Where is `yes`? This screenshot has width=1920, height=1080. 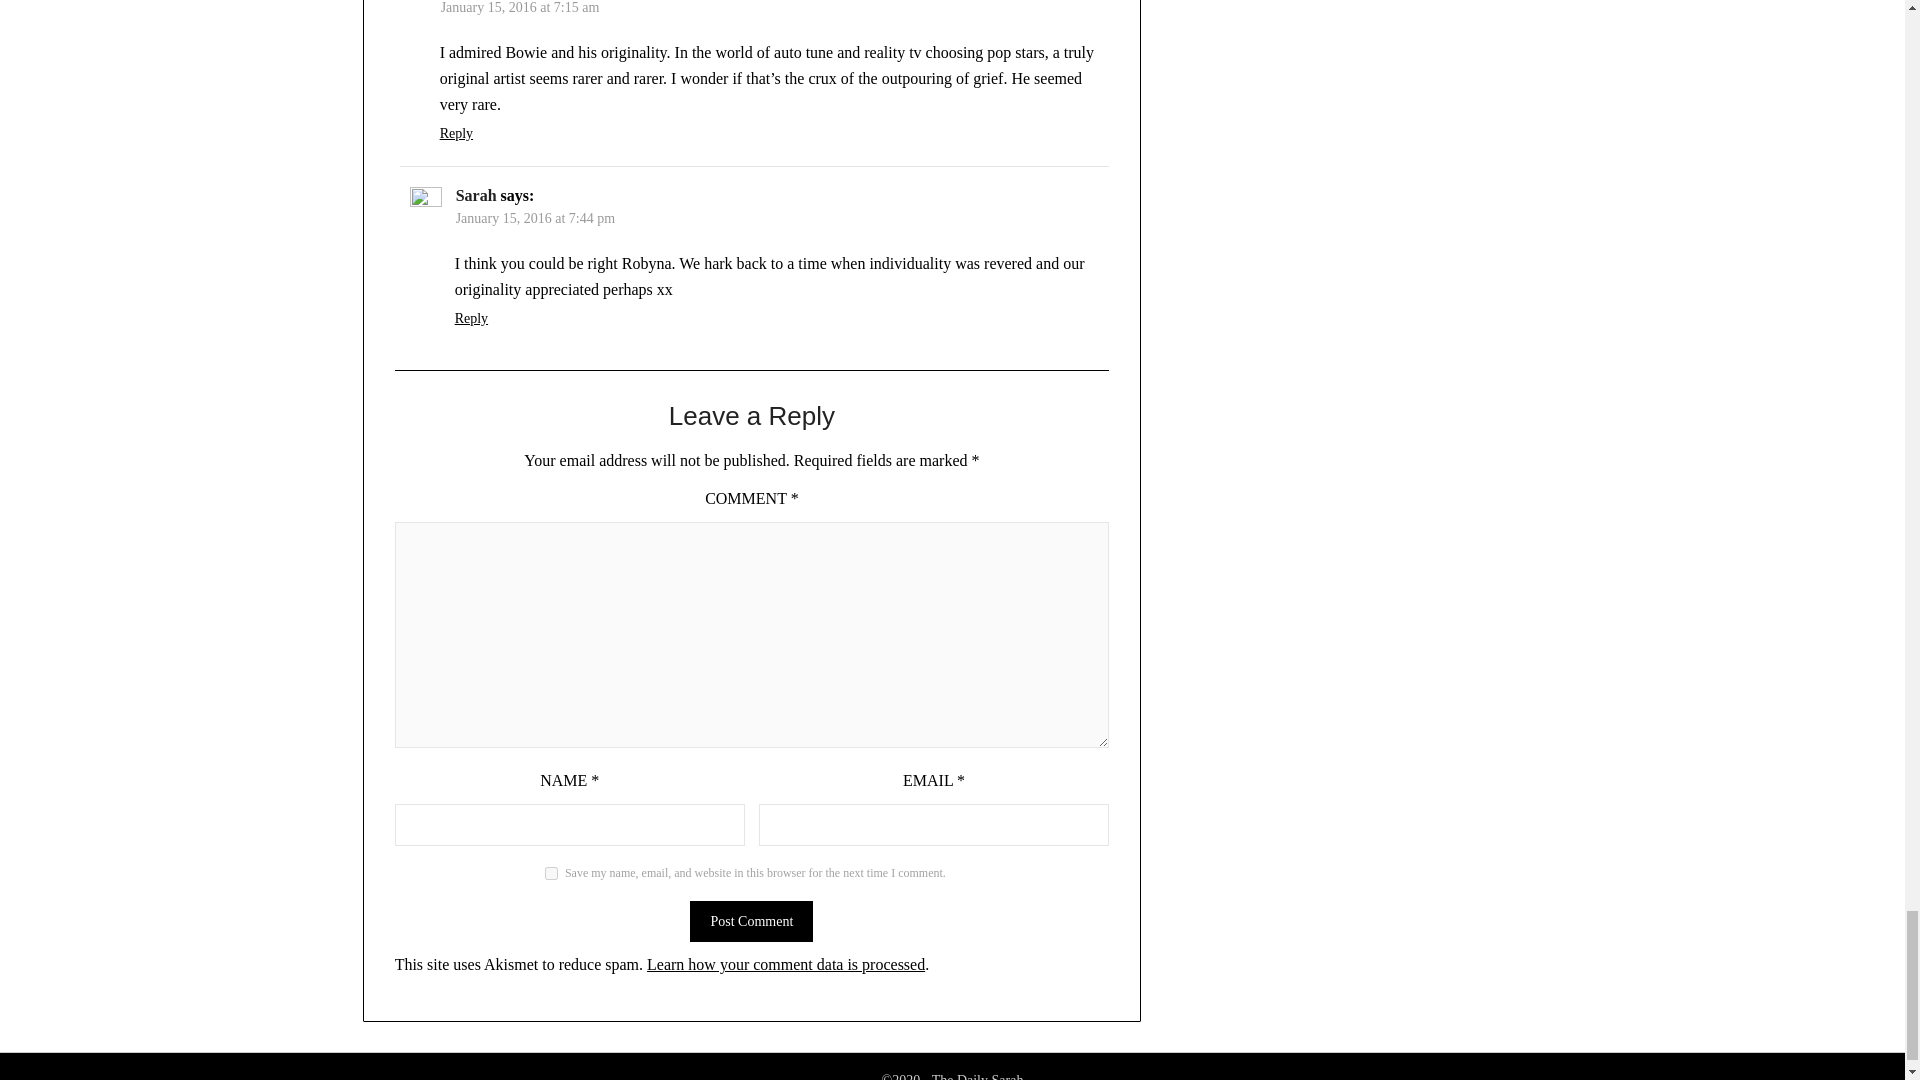
yes is located at coordinates (552, 874).